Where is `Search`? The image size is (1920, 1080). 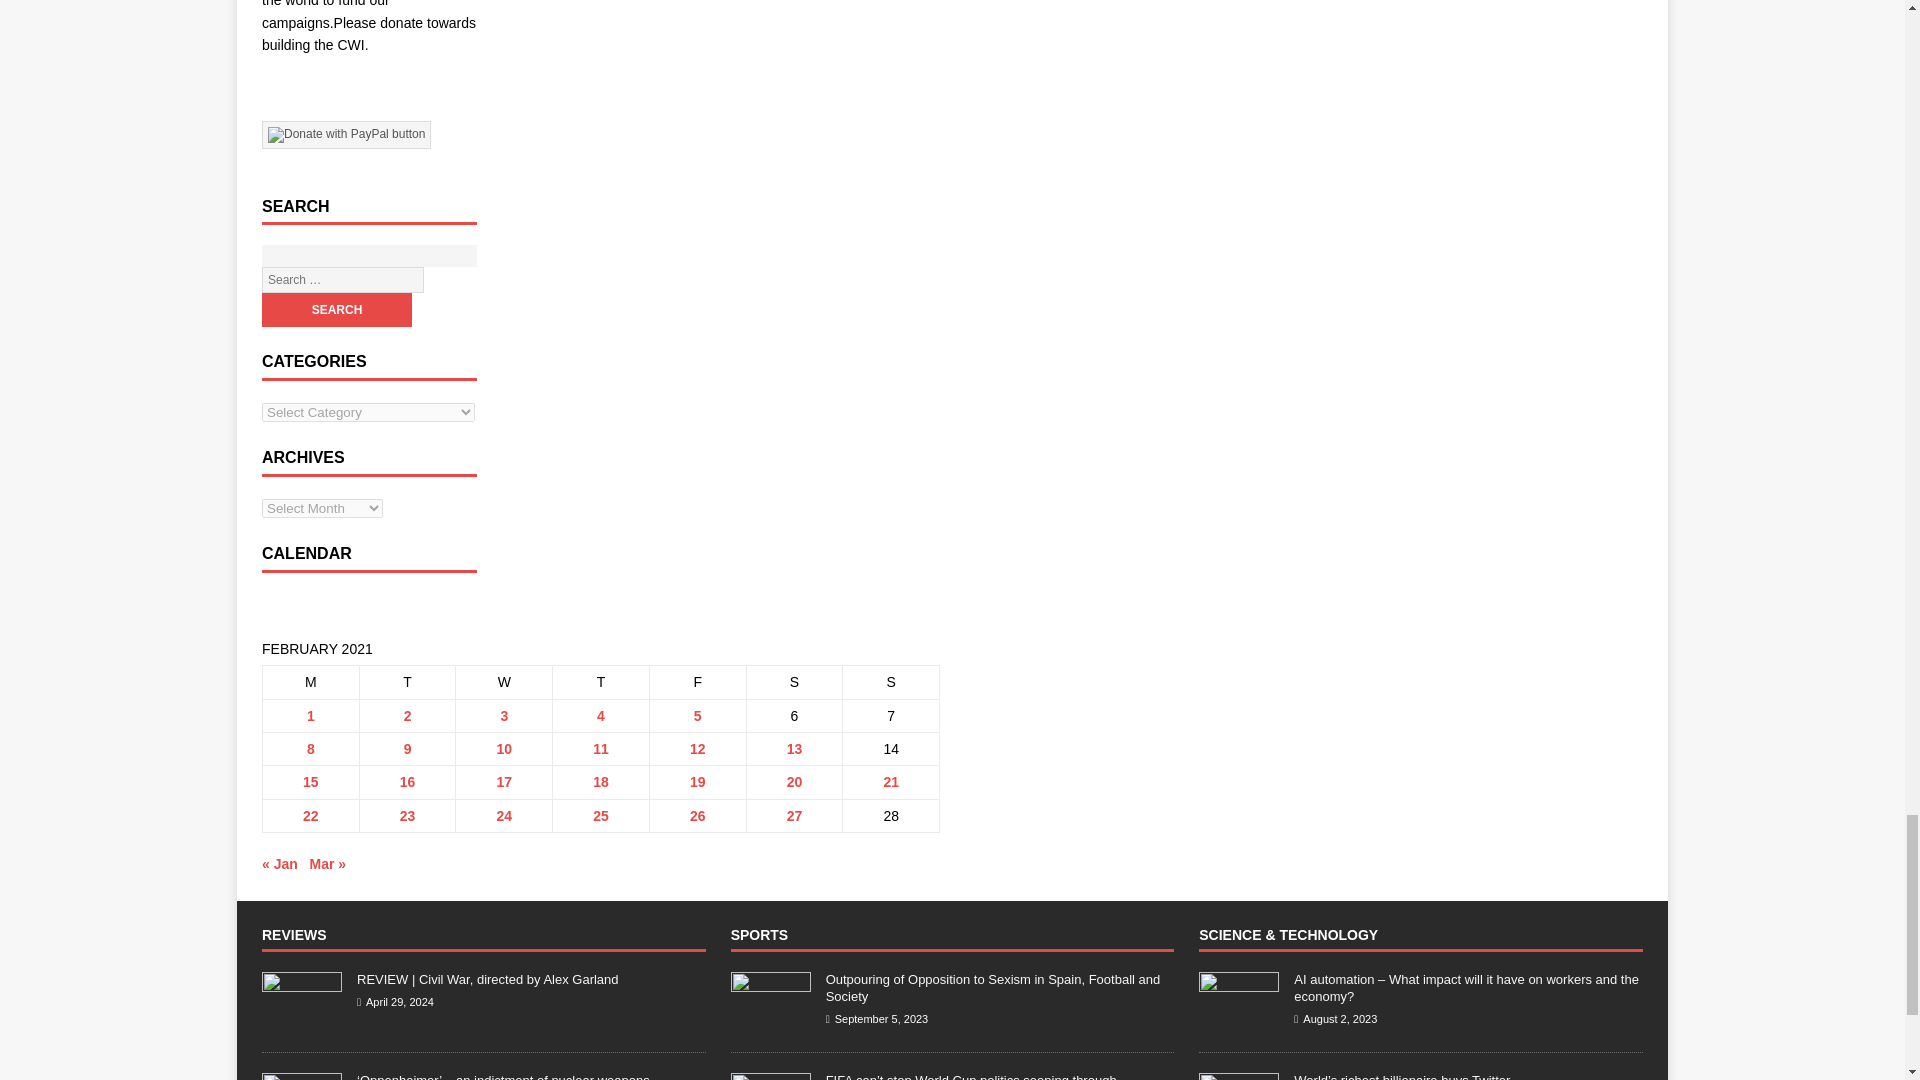 Search is located at coordinates (336, 310).